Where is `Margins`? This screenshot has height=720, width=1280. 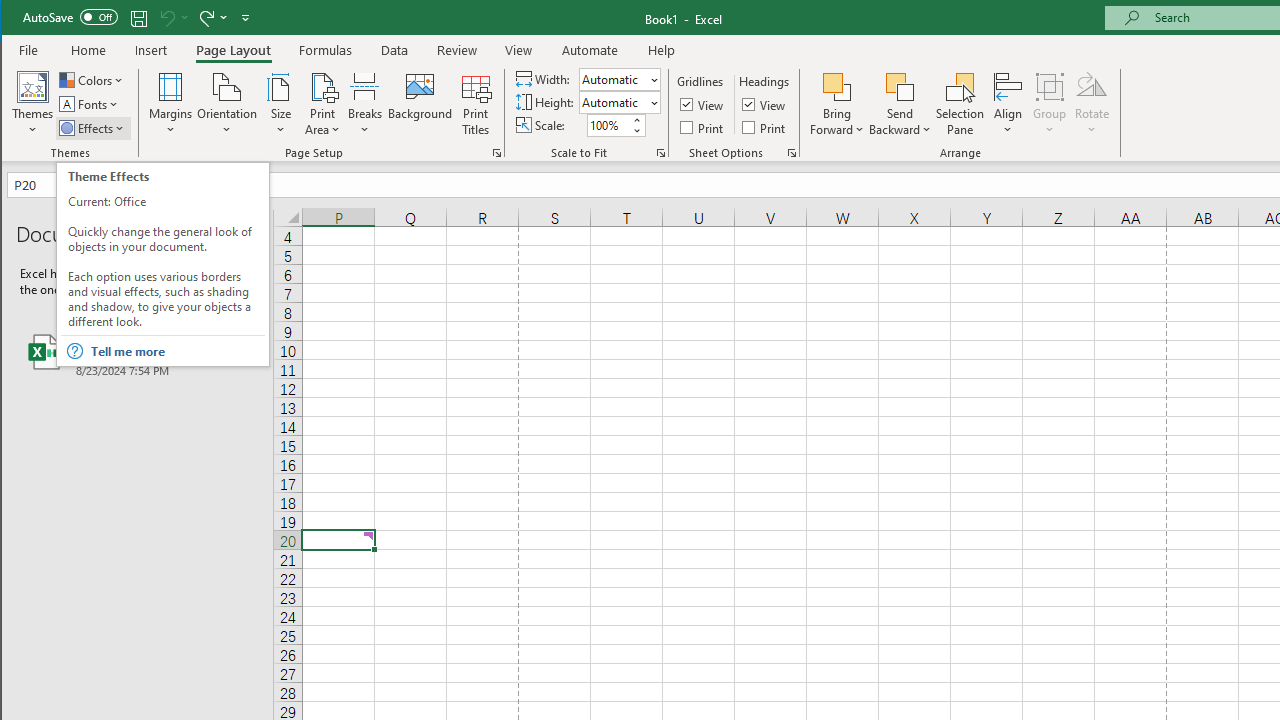
Margins is located at coordinates (170, 104).